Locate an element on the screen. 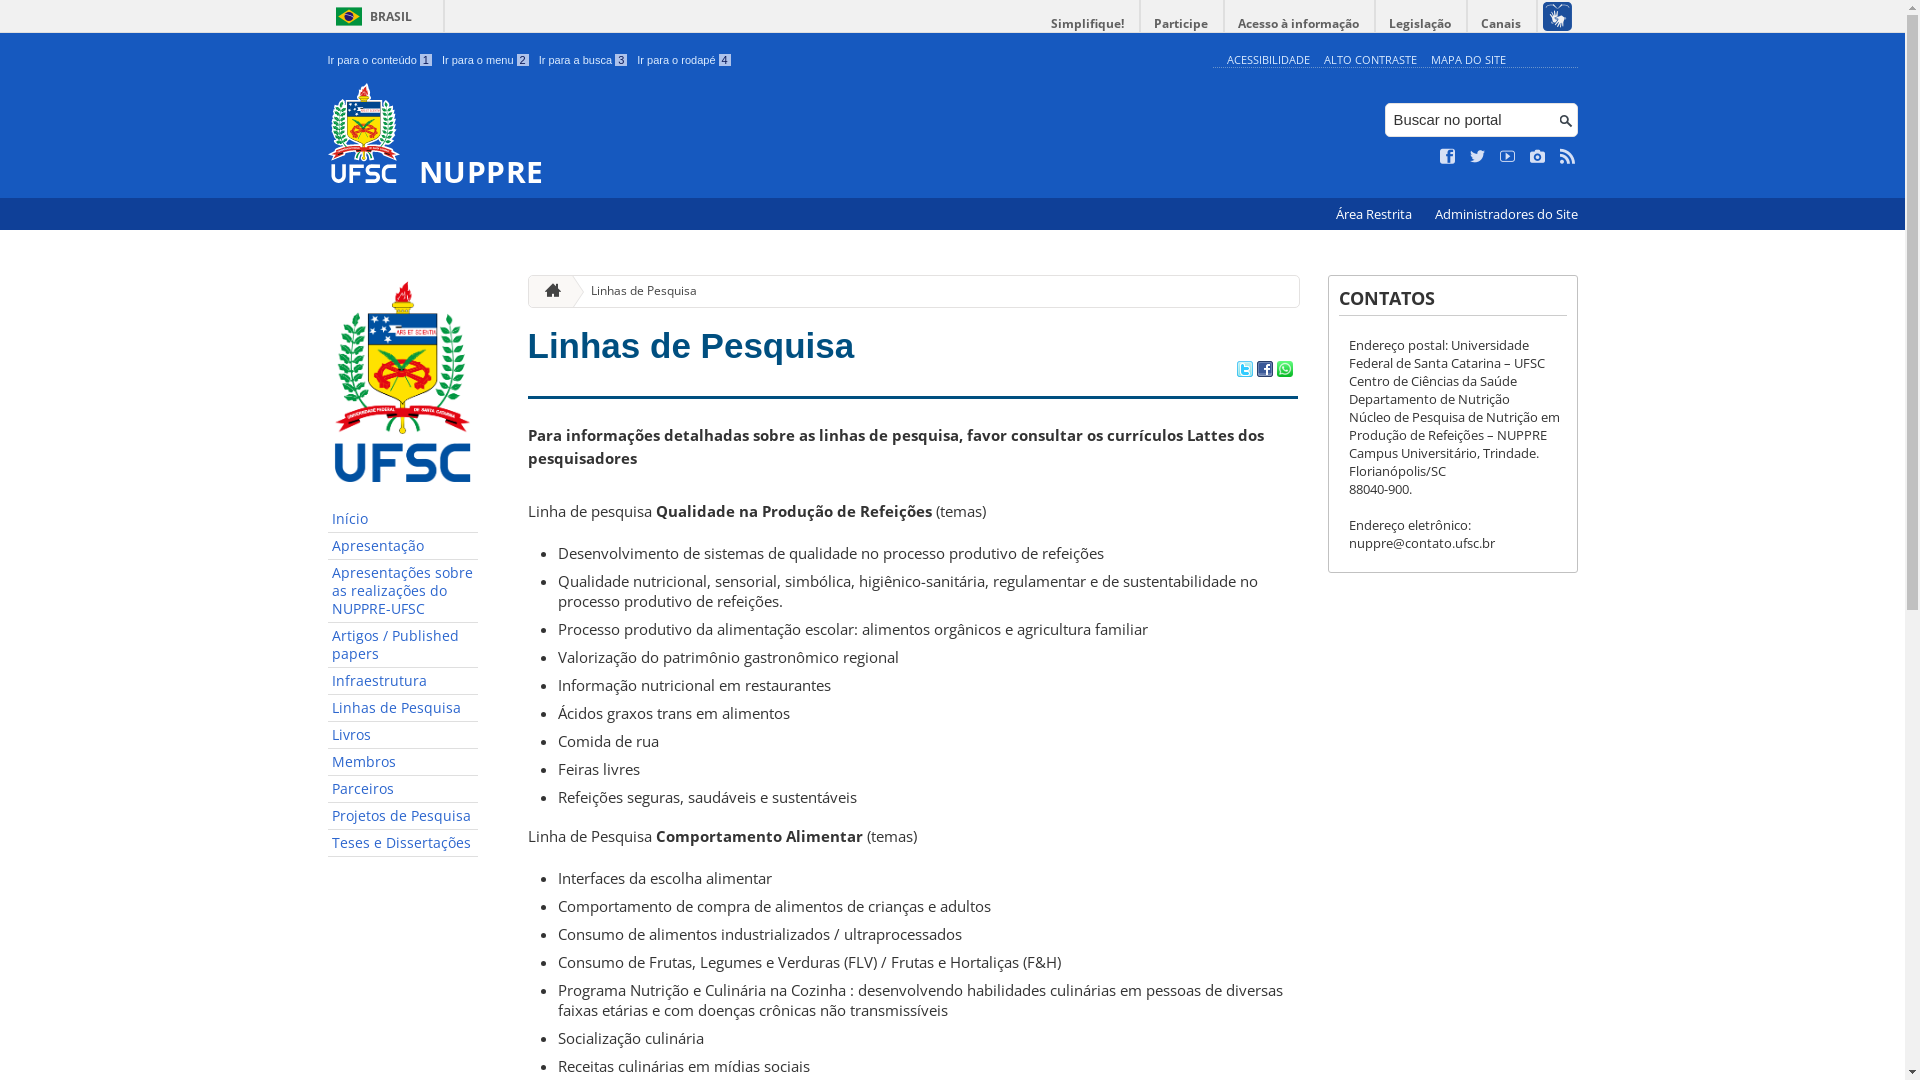 This screenshot has width=1920, height=1080. Administradores do Site is located at coordinates (1506, 214).